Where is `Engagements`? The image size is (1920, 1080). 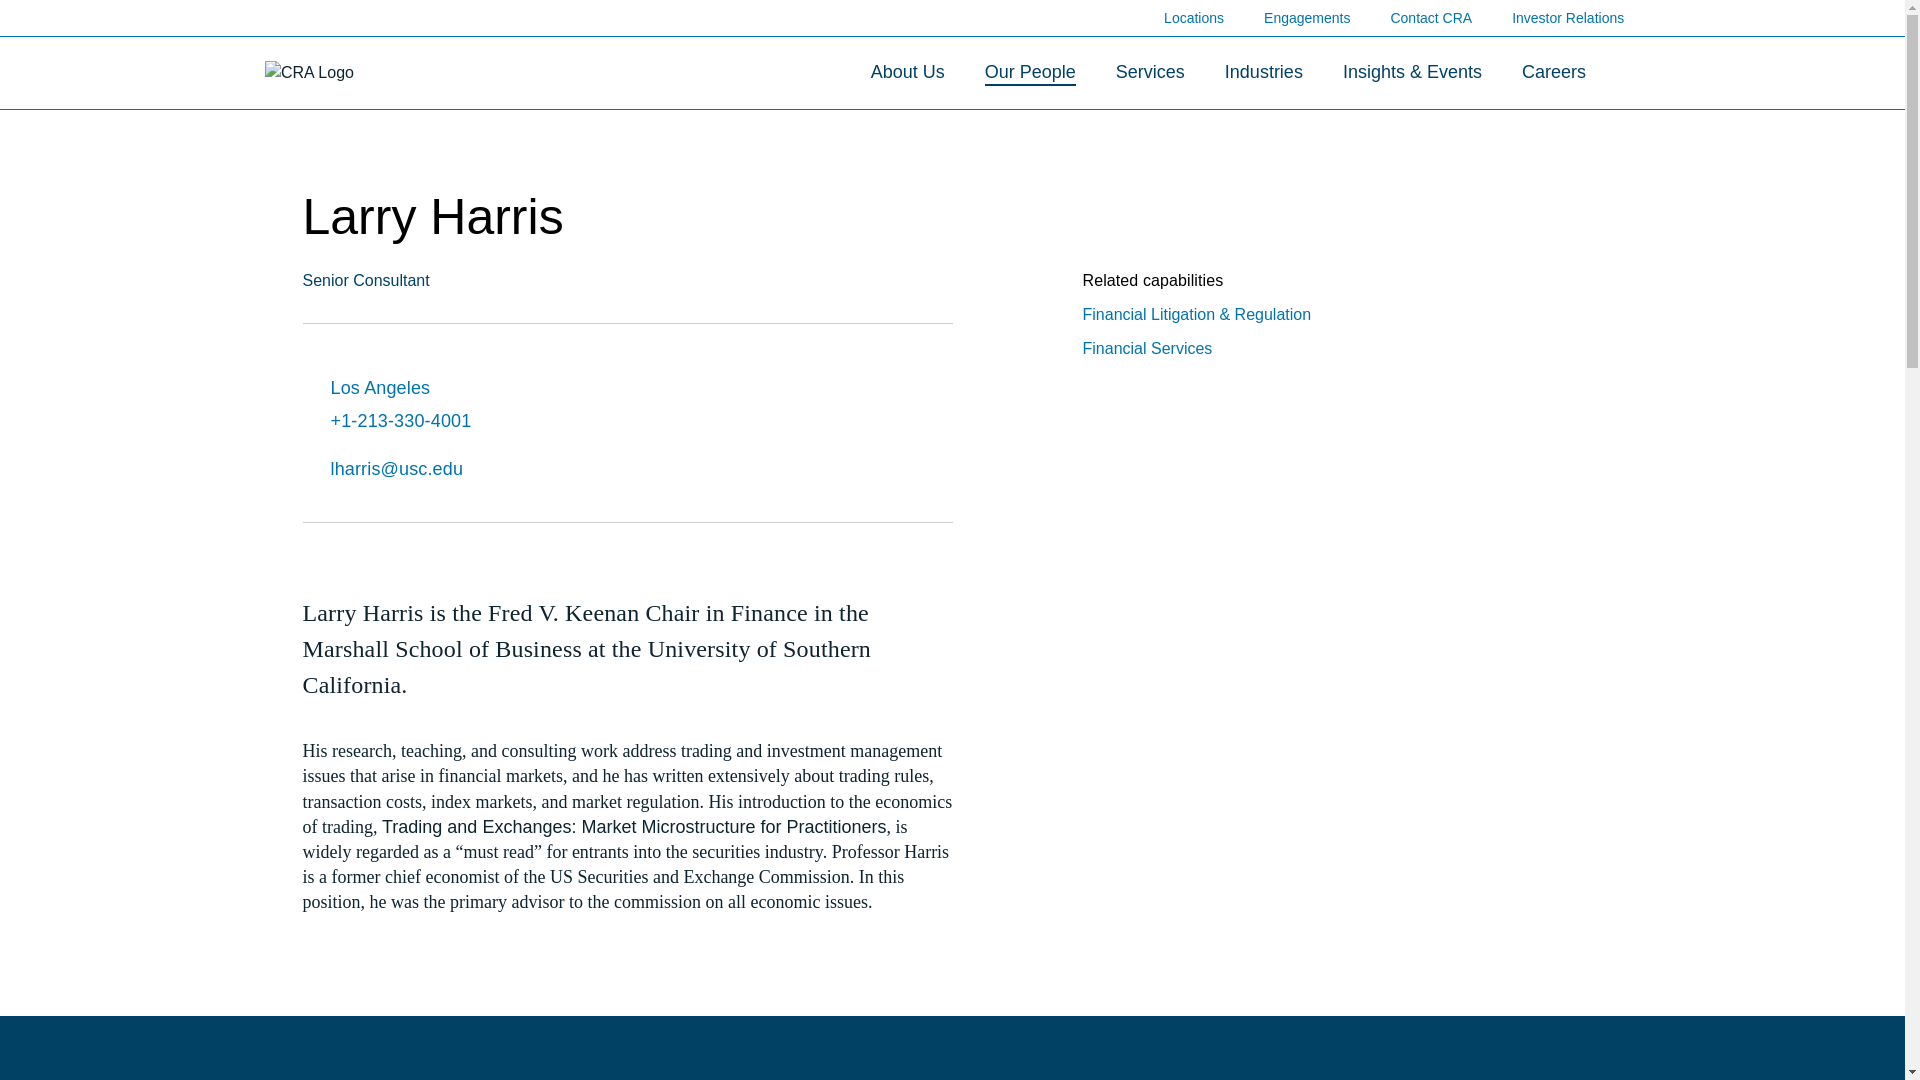
Engagements is located at coordinates (1306, 19).